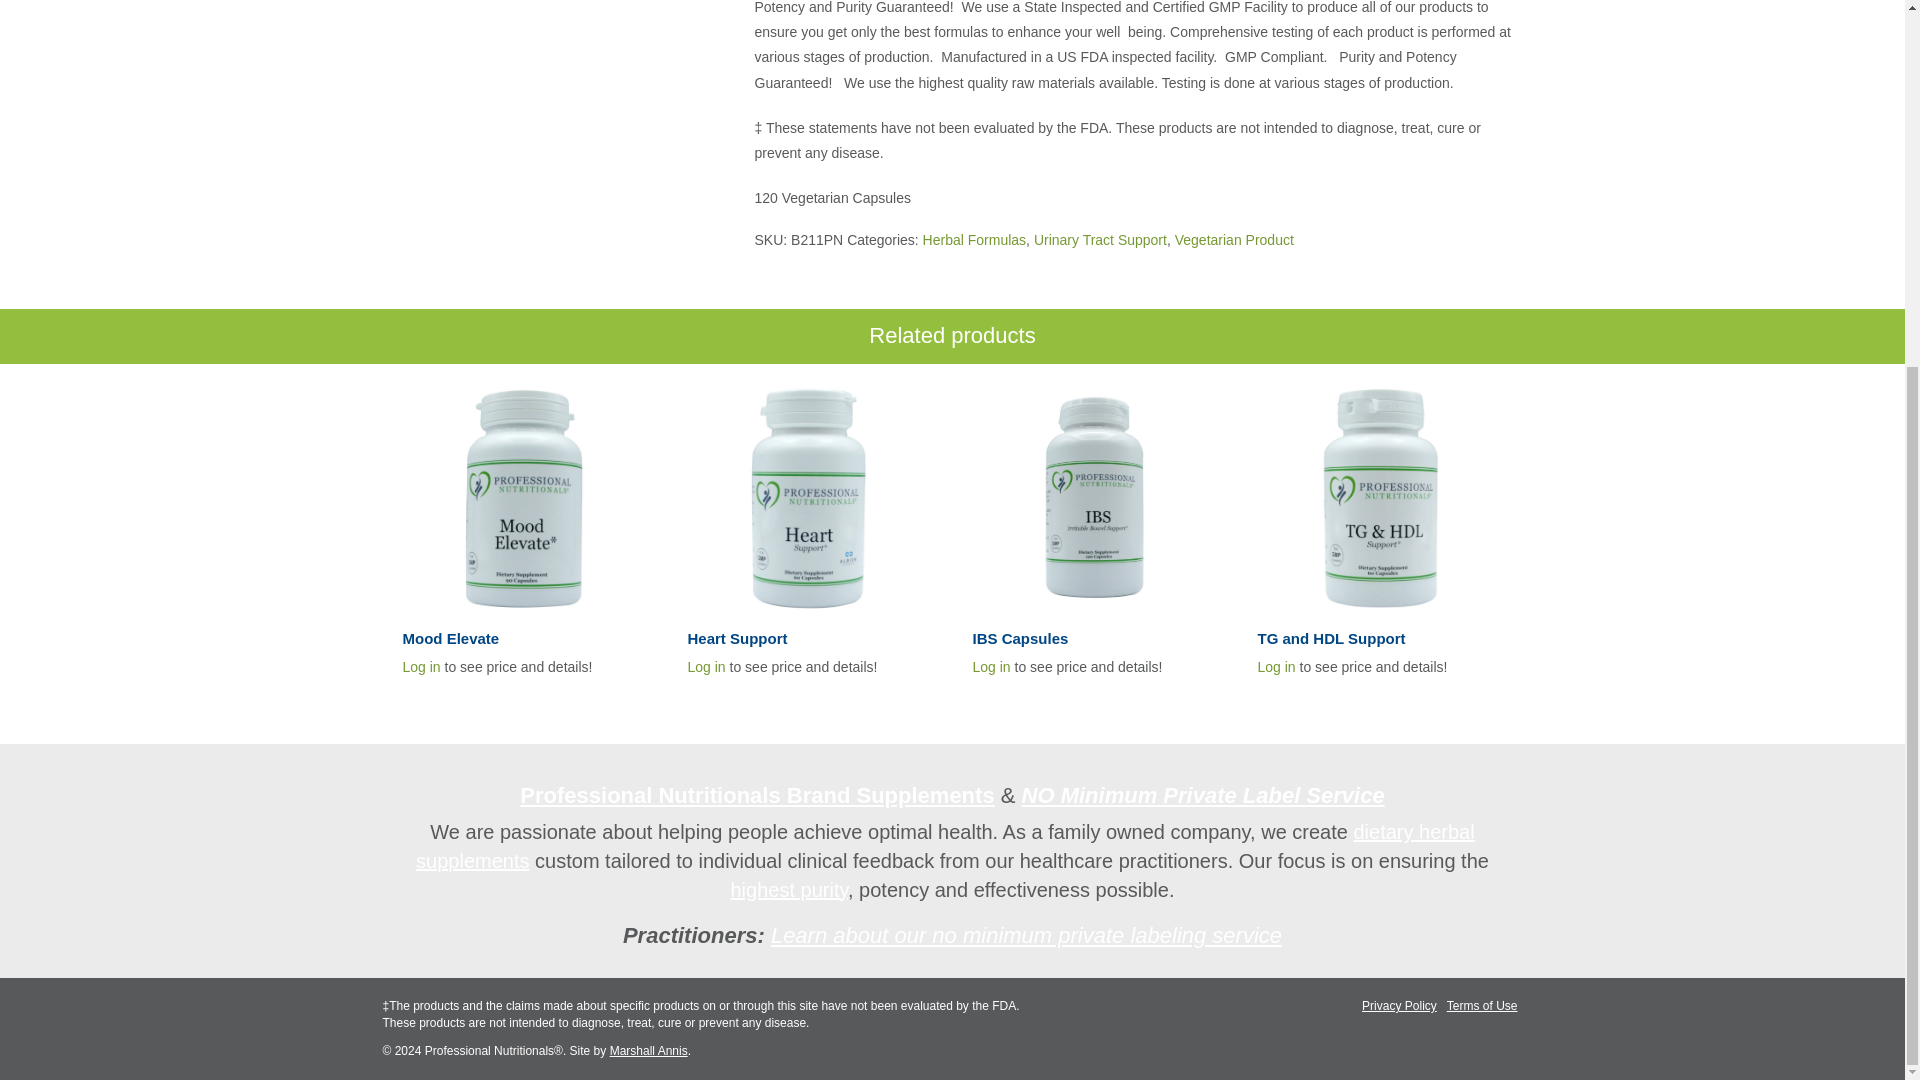 The height and width of the screenshot is (1080, 1920). Describe the element at coordinates (990, 666) in the screenshot. I see `Log in` at that location.